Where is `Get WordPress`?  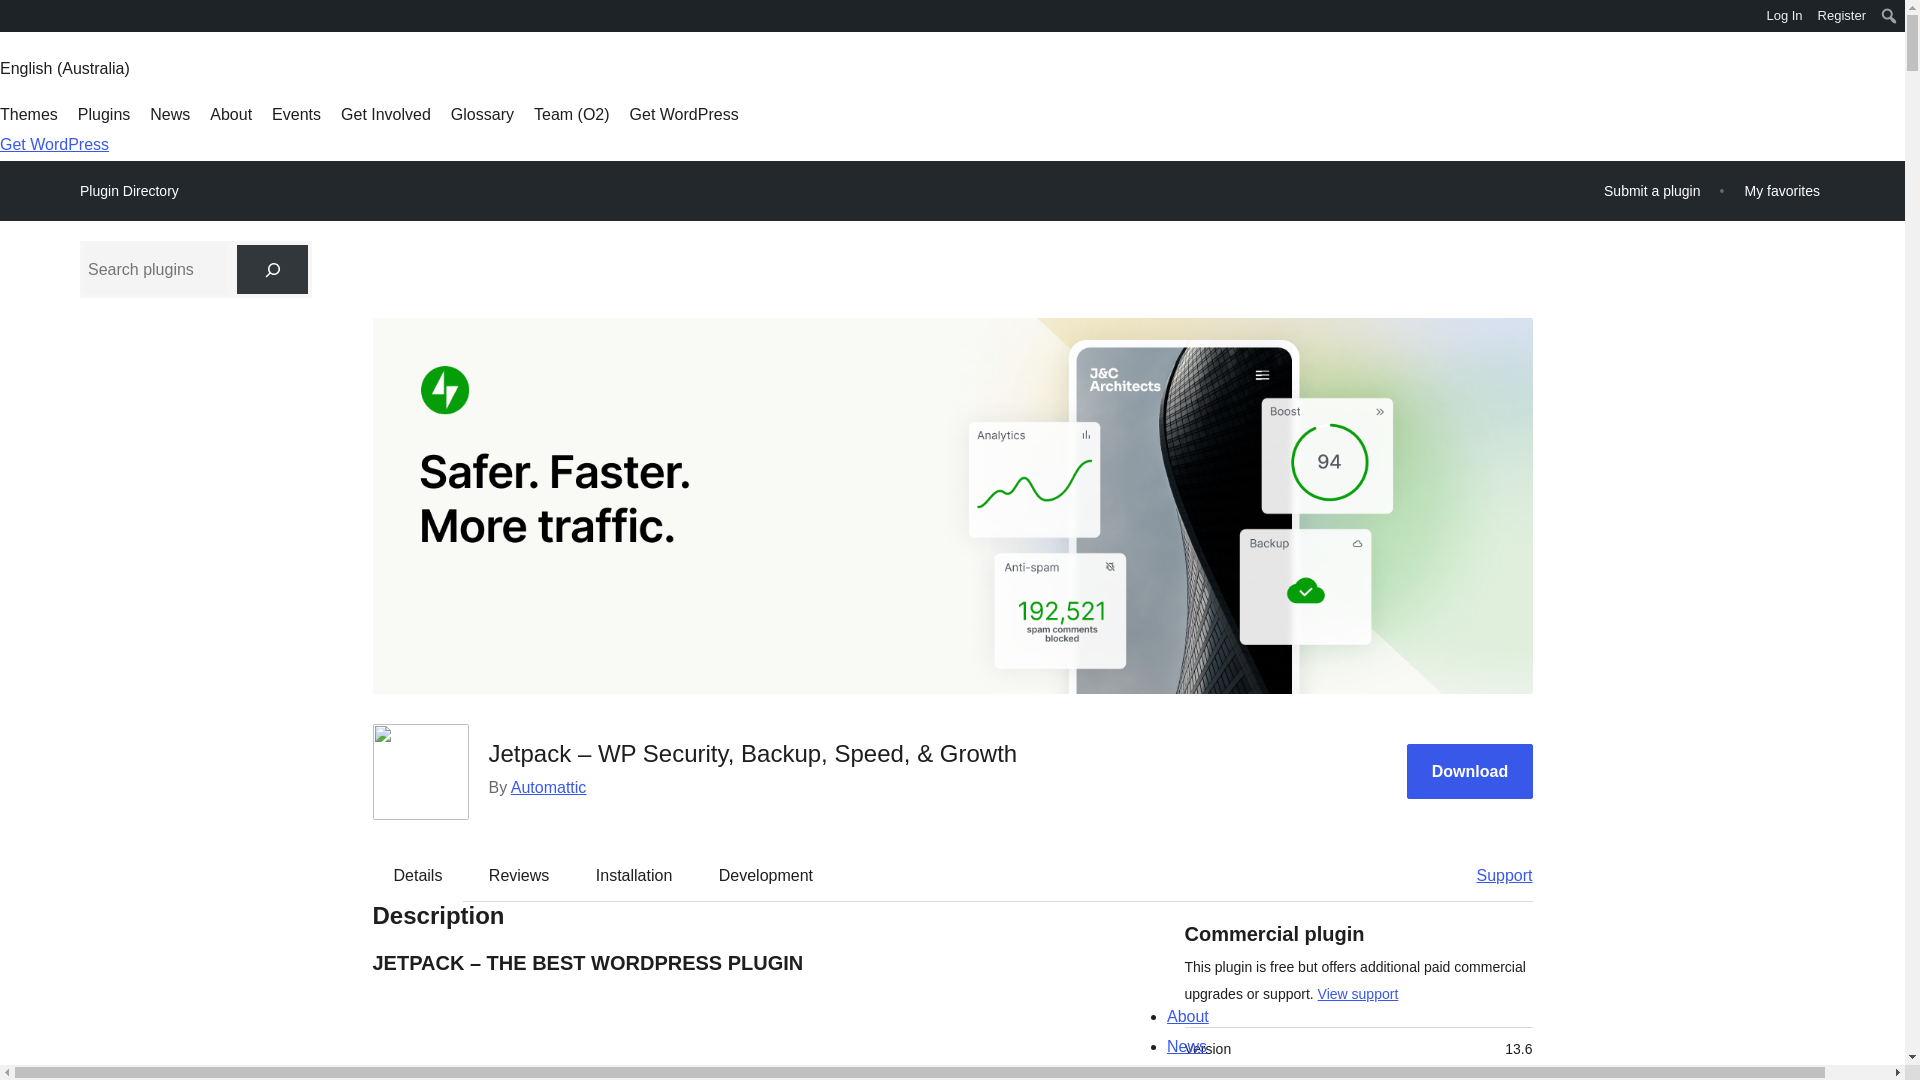 Get WordPress is located at coordinates (54, 144).